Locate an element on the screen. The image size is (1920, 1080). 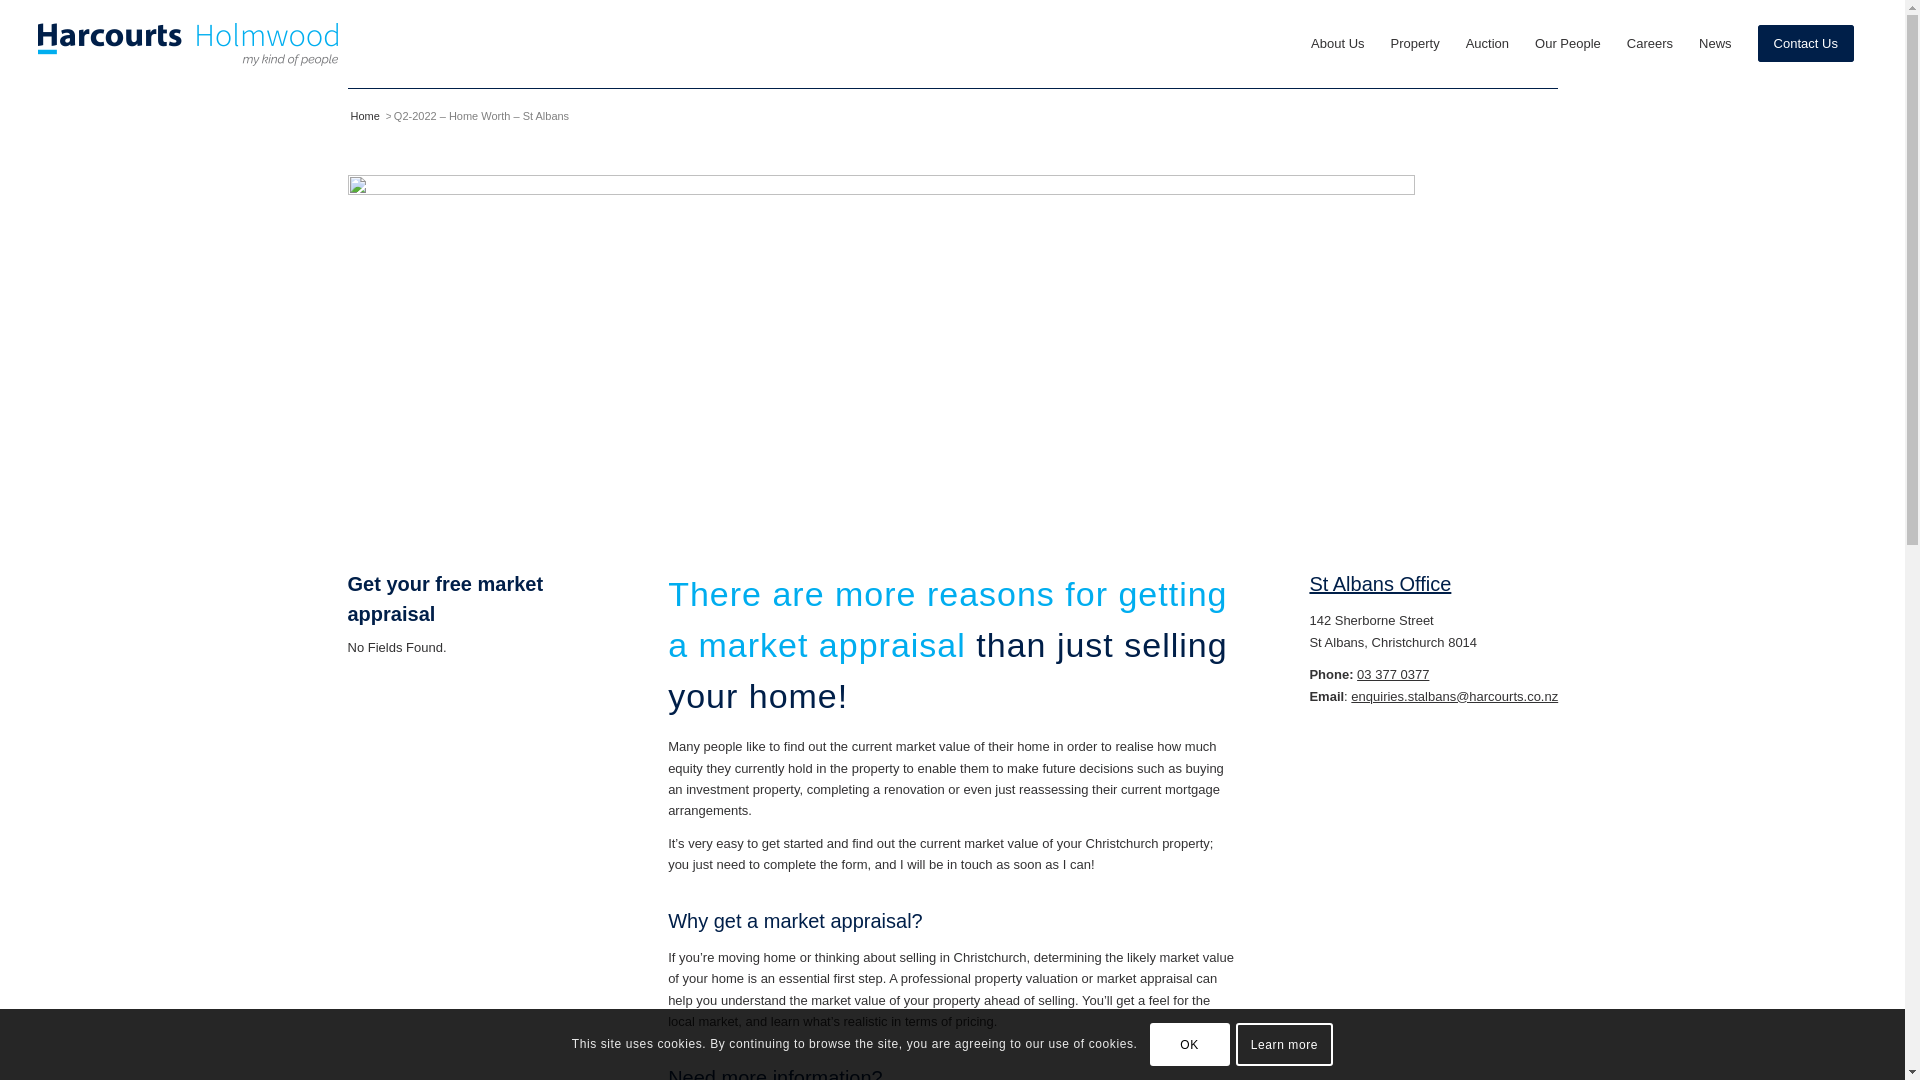
About Us is located at coordinates (1336, 44).